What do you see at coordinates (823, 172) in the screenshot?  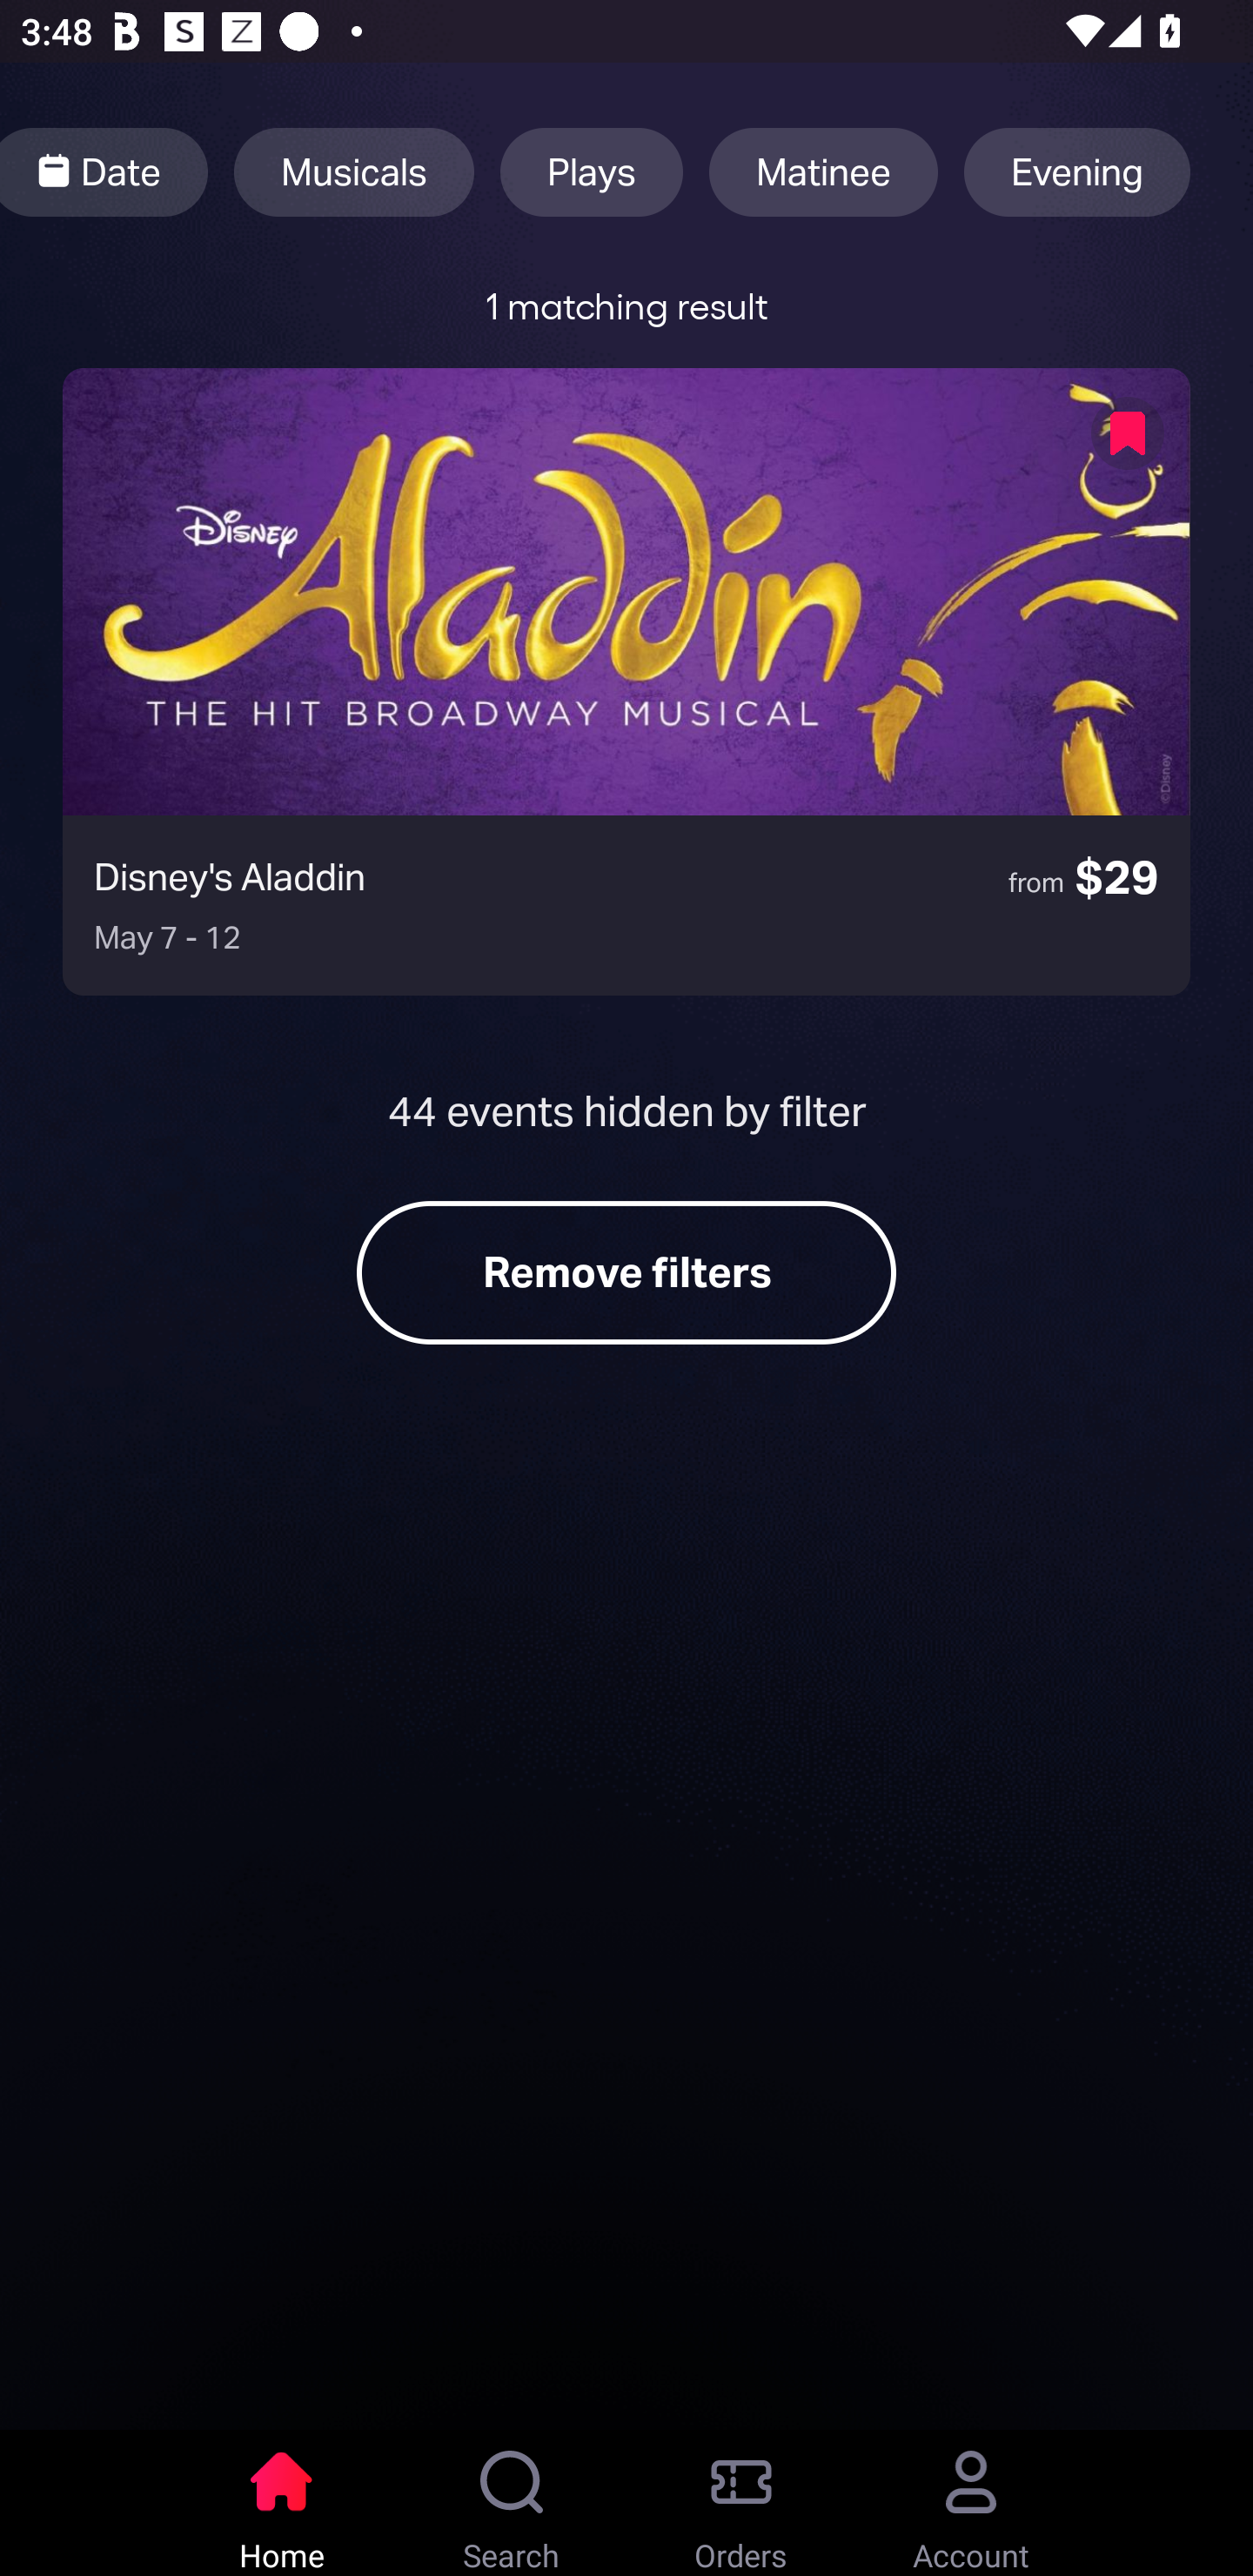 I see `Matinee` at bounding box center [823, 172].